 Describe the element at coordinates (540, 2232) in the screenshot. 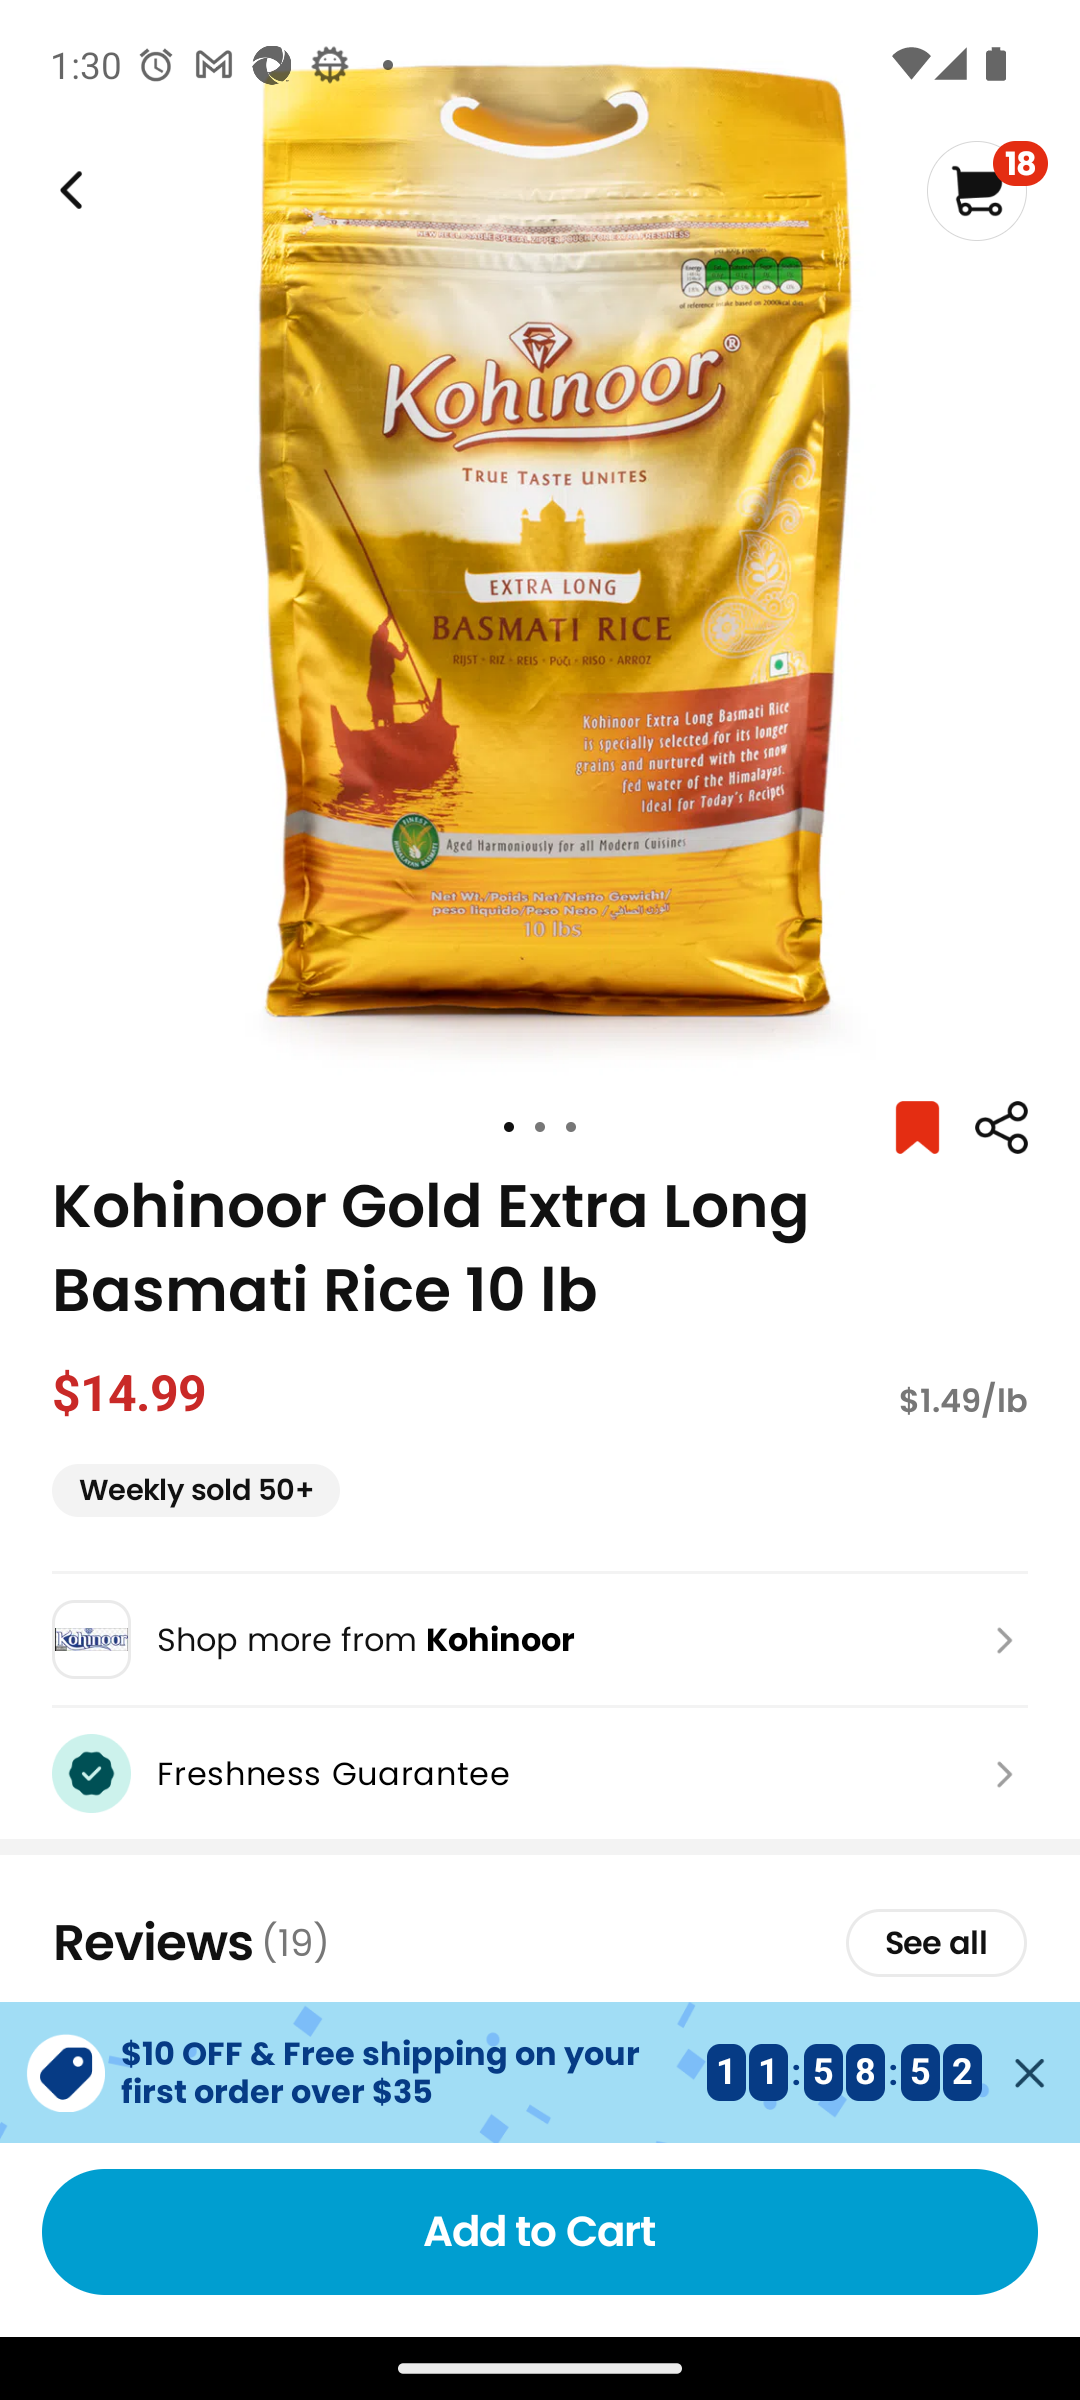

I see `Add to Cart` at that location.